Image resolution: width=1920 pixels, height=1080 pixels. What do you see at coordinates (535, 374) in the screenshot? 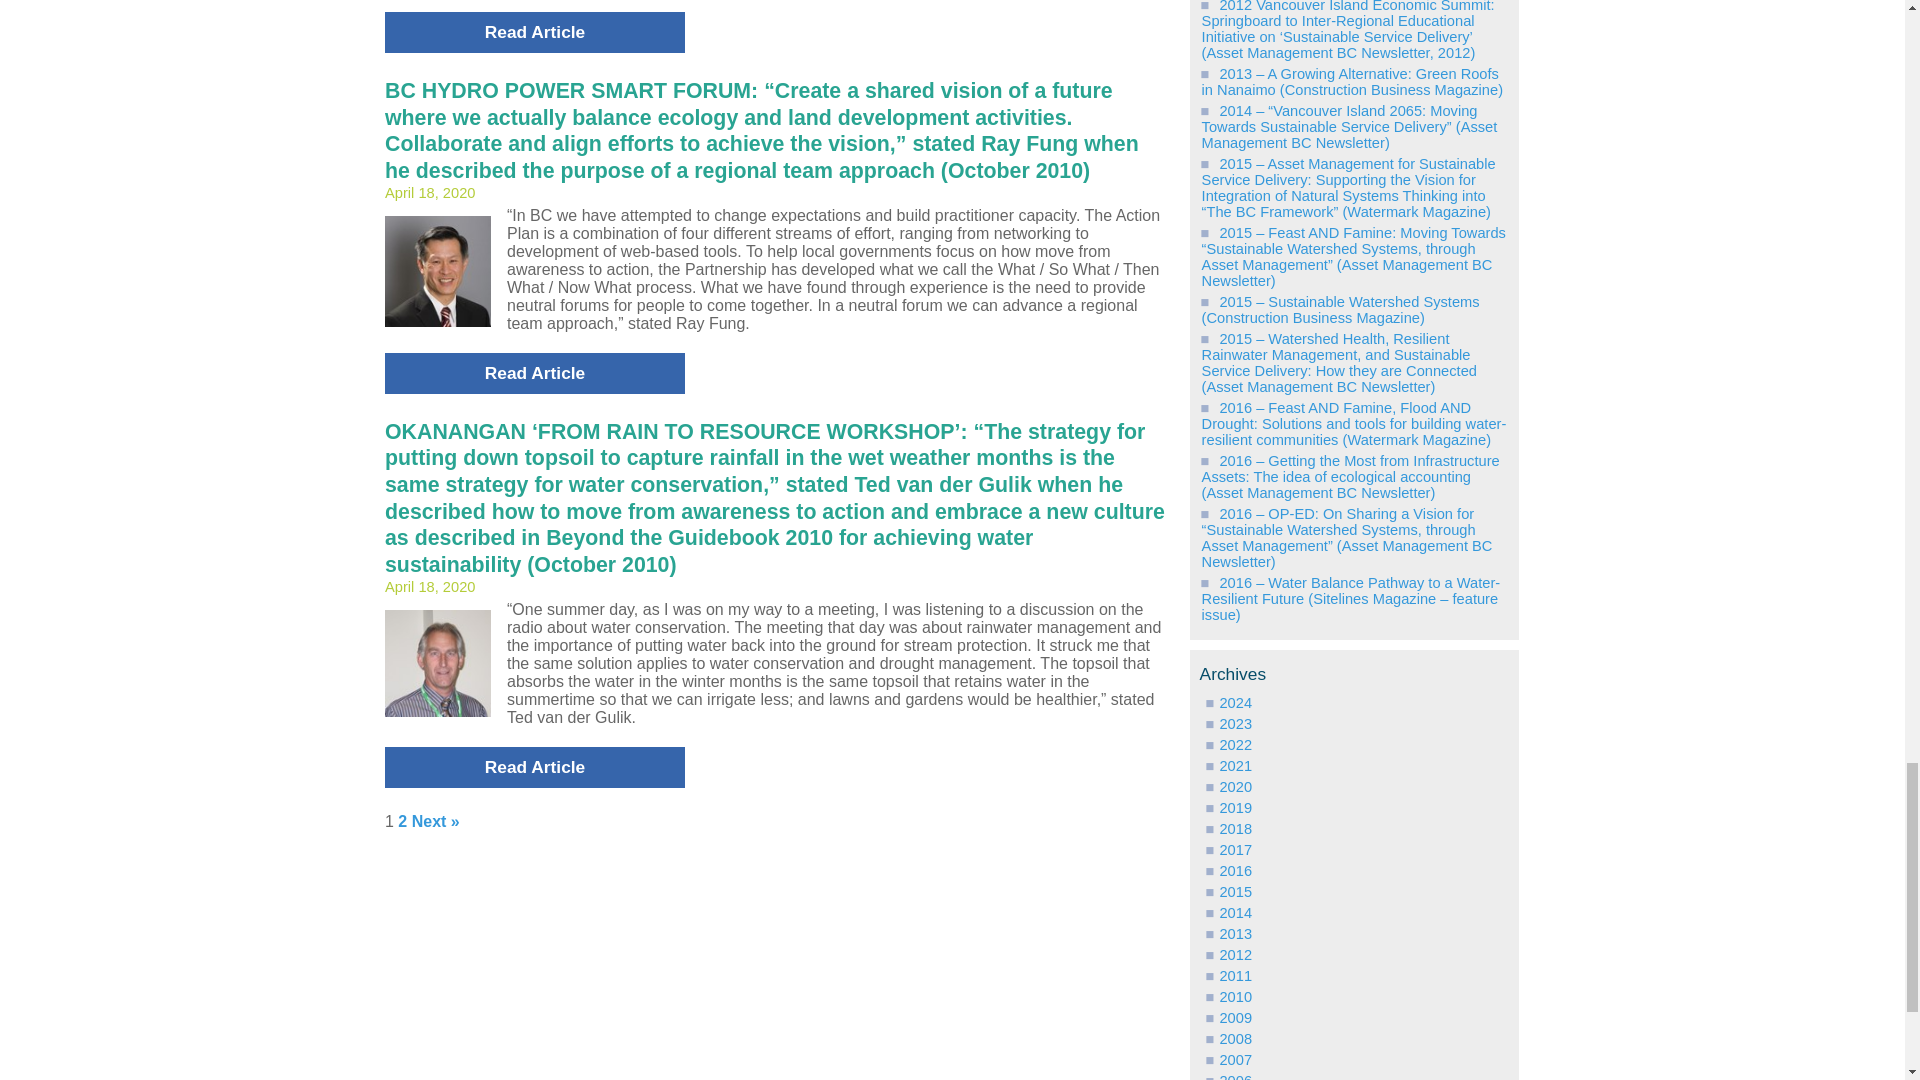
I see `Read Article` at bounding box center [535, 374].